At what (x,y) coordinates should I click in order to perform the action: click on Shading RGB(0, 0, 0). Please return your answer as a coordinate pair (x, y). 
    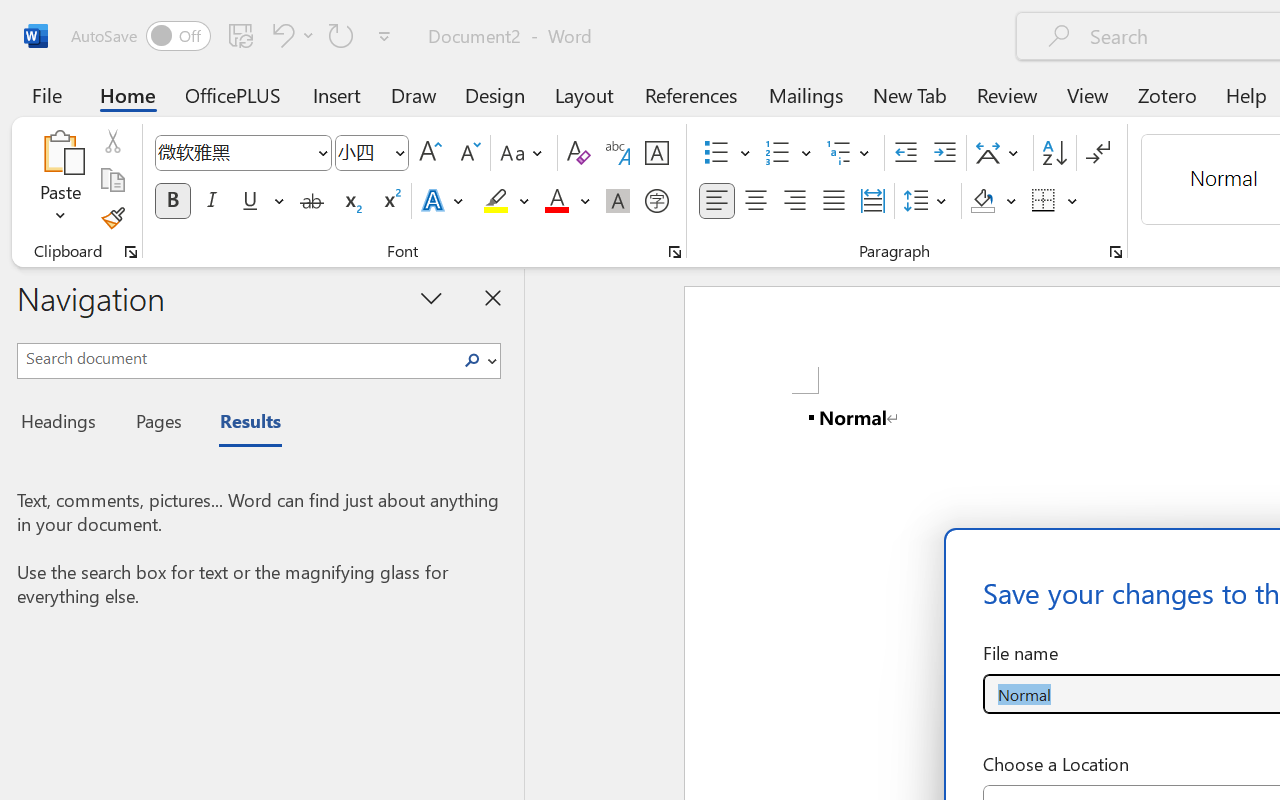
    Looking at the image, I should click on (982, 201).